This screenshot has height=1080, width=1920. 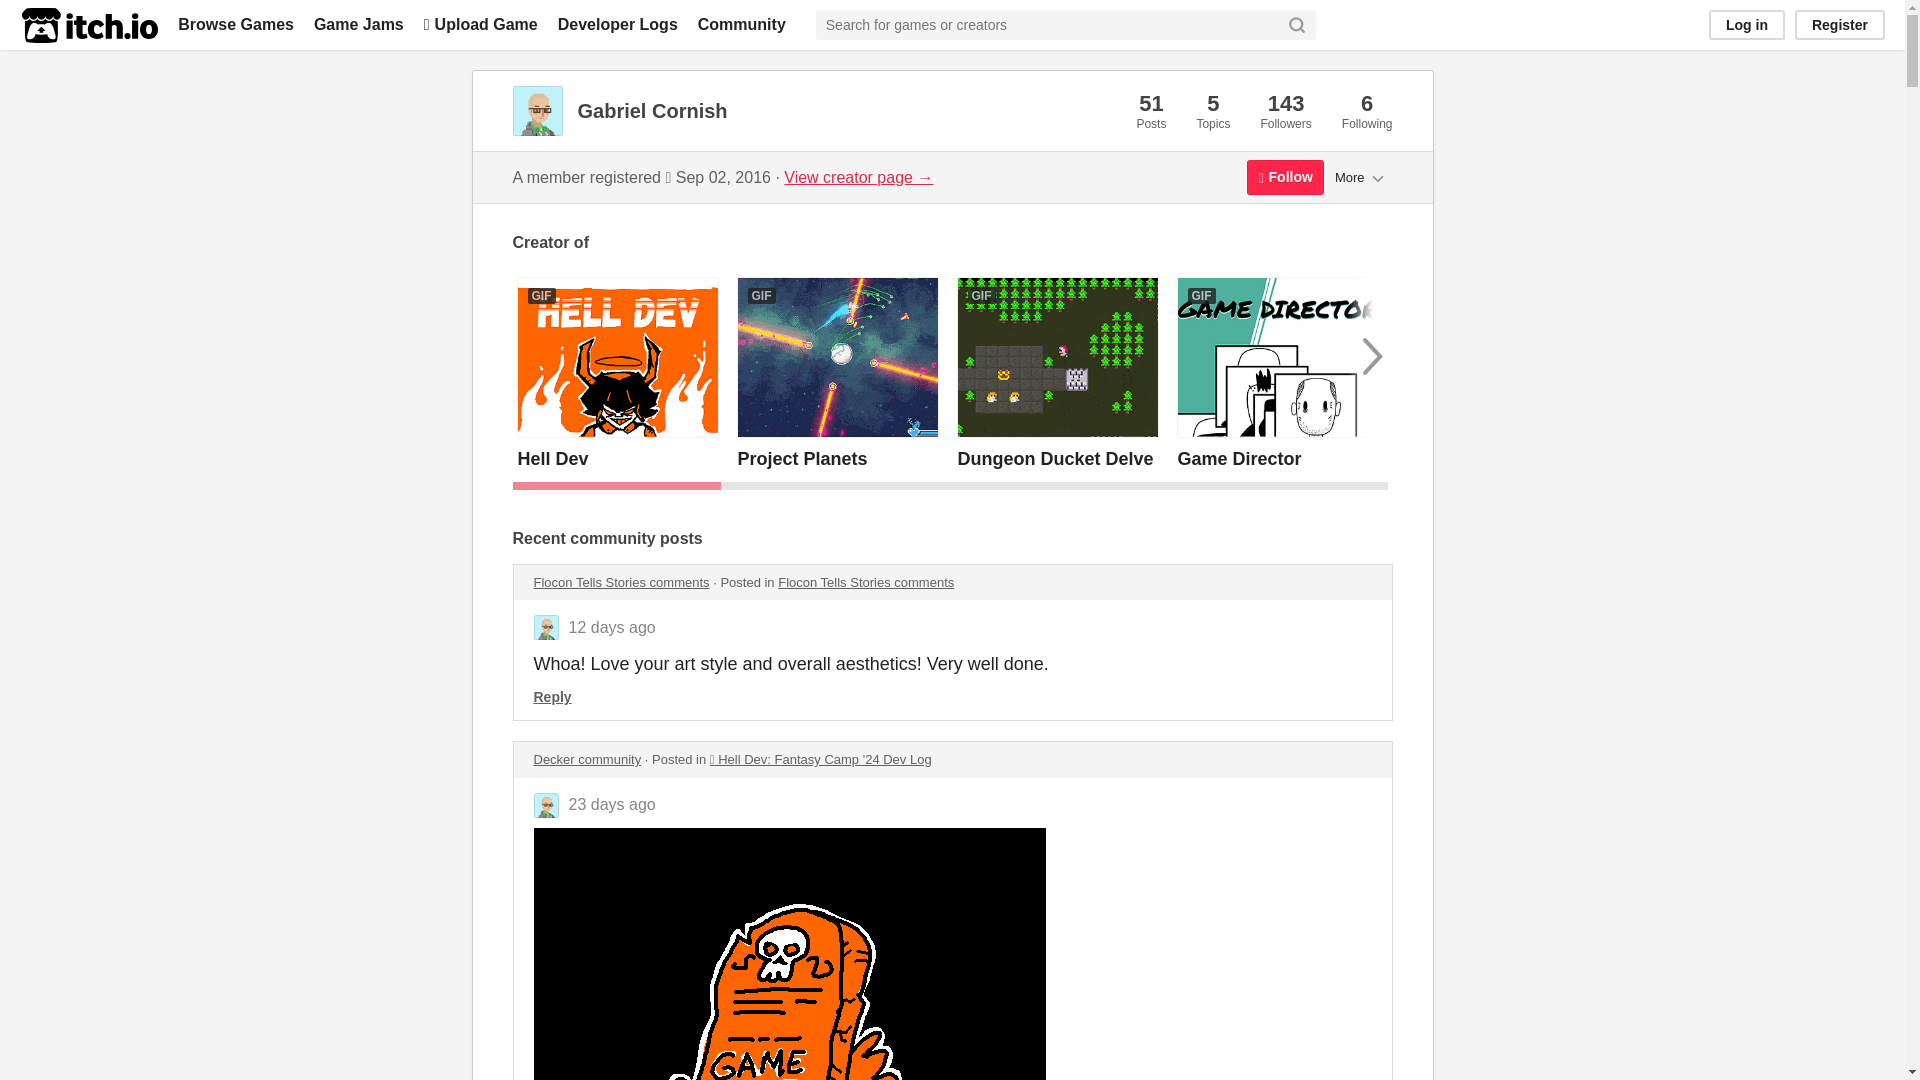 What do you see at coordinates (1840, 24) in the screenshot?
I see `Register` at bounding box center [1840, 24].